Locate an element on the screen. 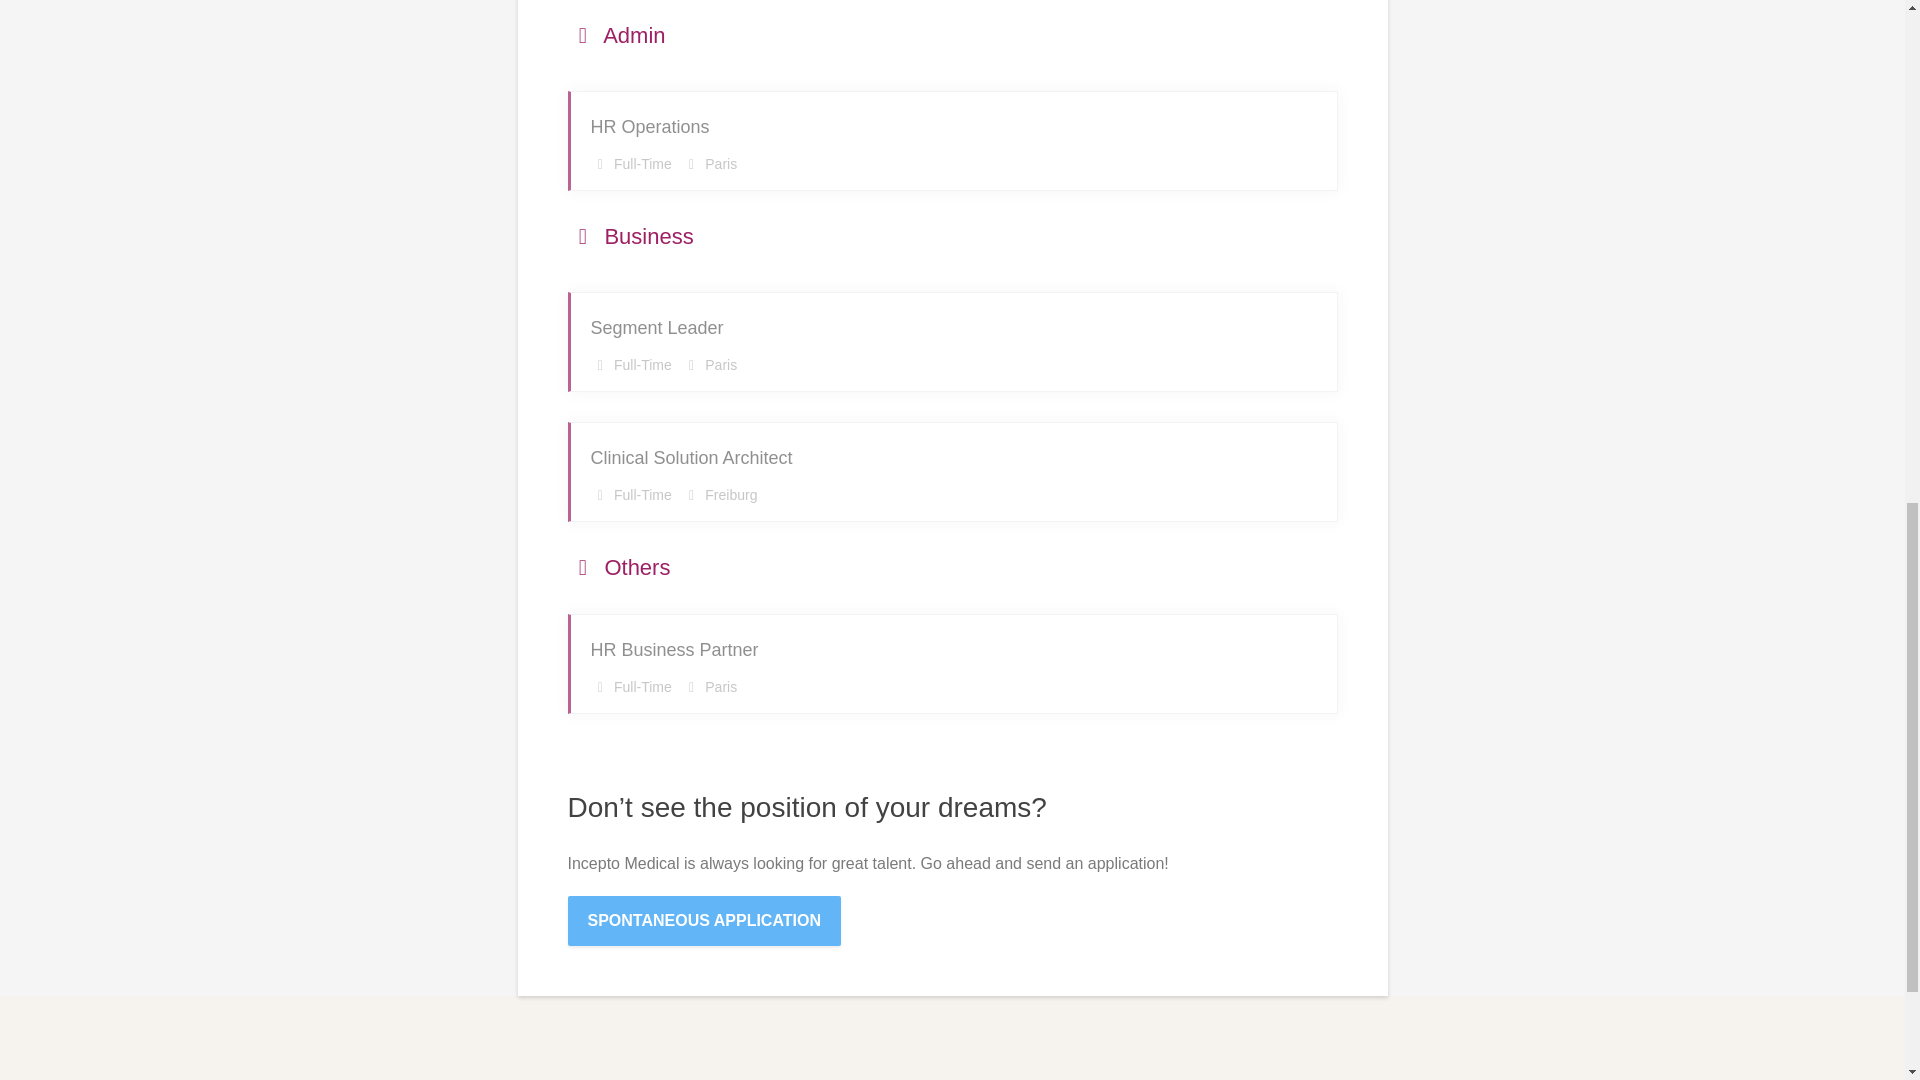 The width and height of the screenshot is (1920, 1080). Admin is located at coordinates (705, 921).